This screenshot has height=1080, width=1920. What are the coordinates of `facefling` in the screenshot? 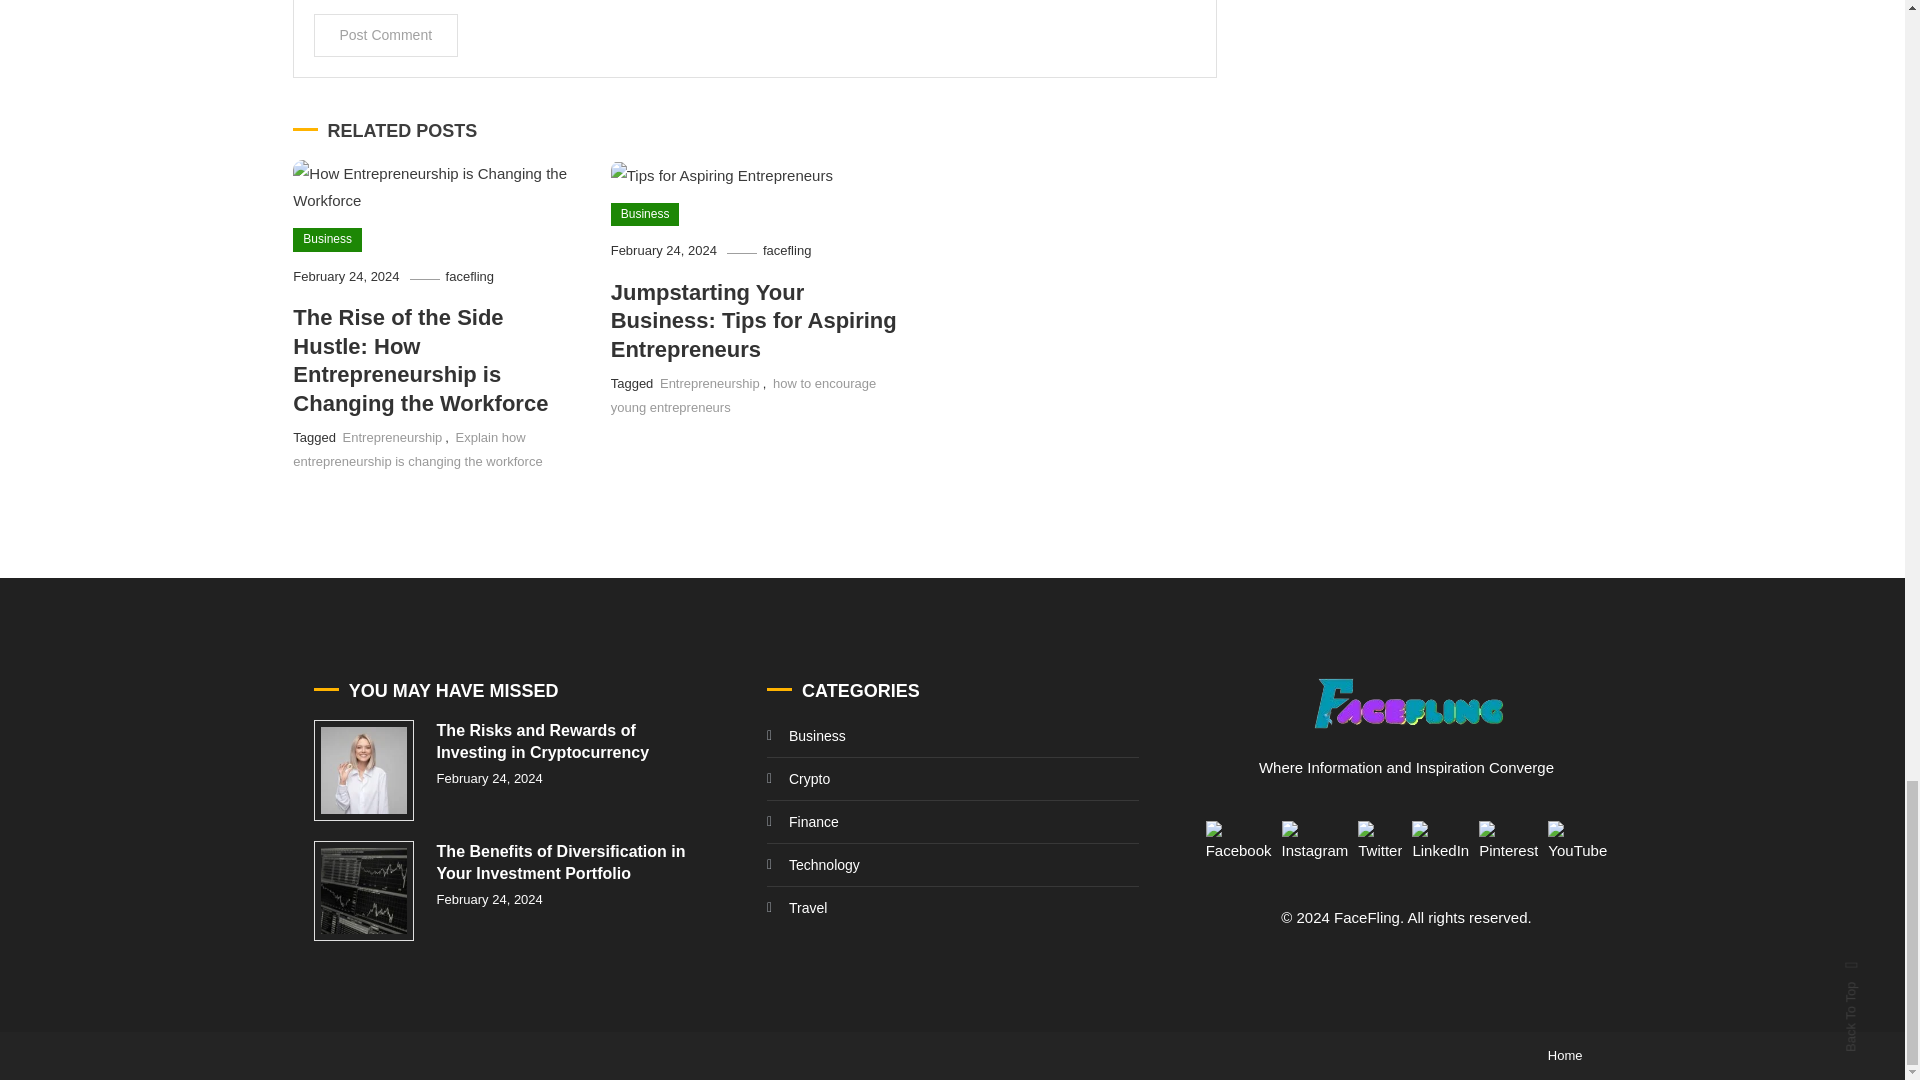 It's located at (469, 276).